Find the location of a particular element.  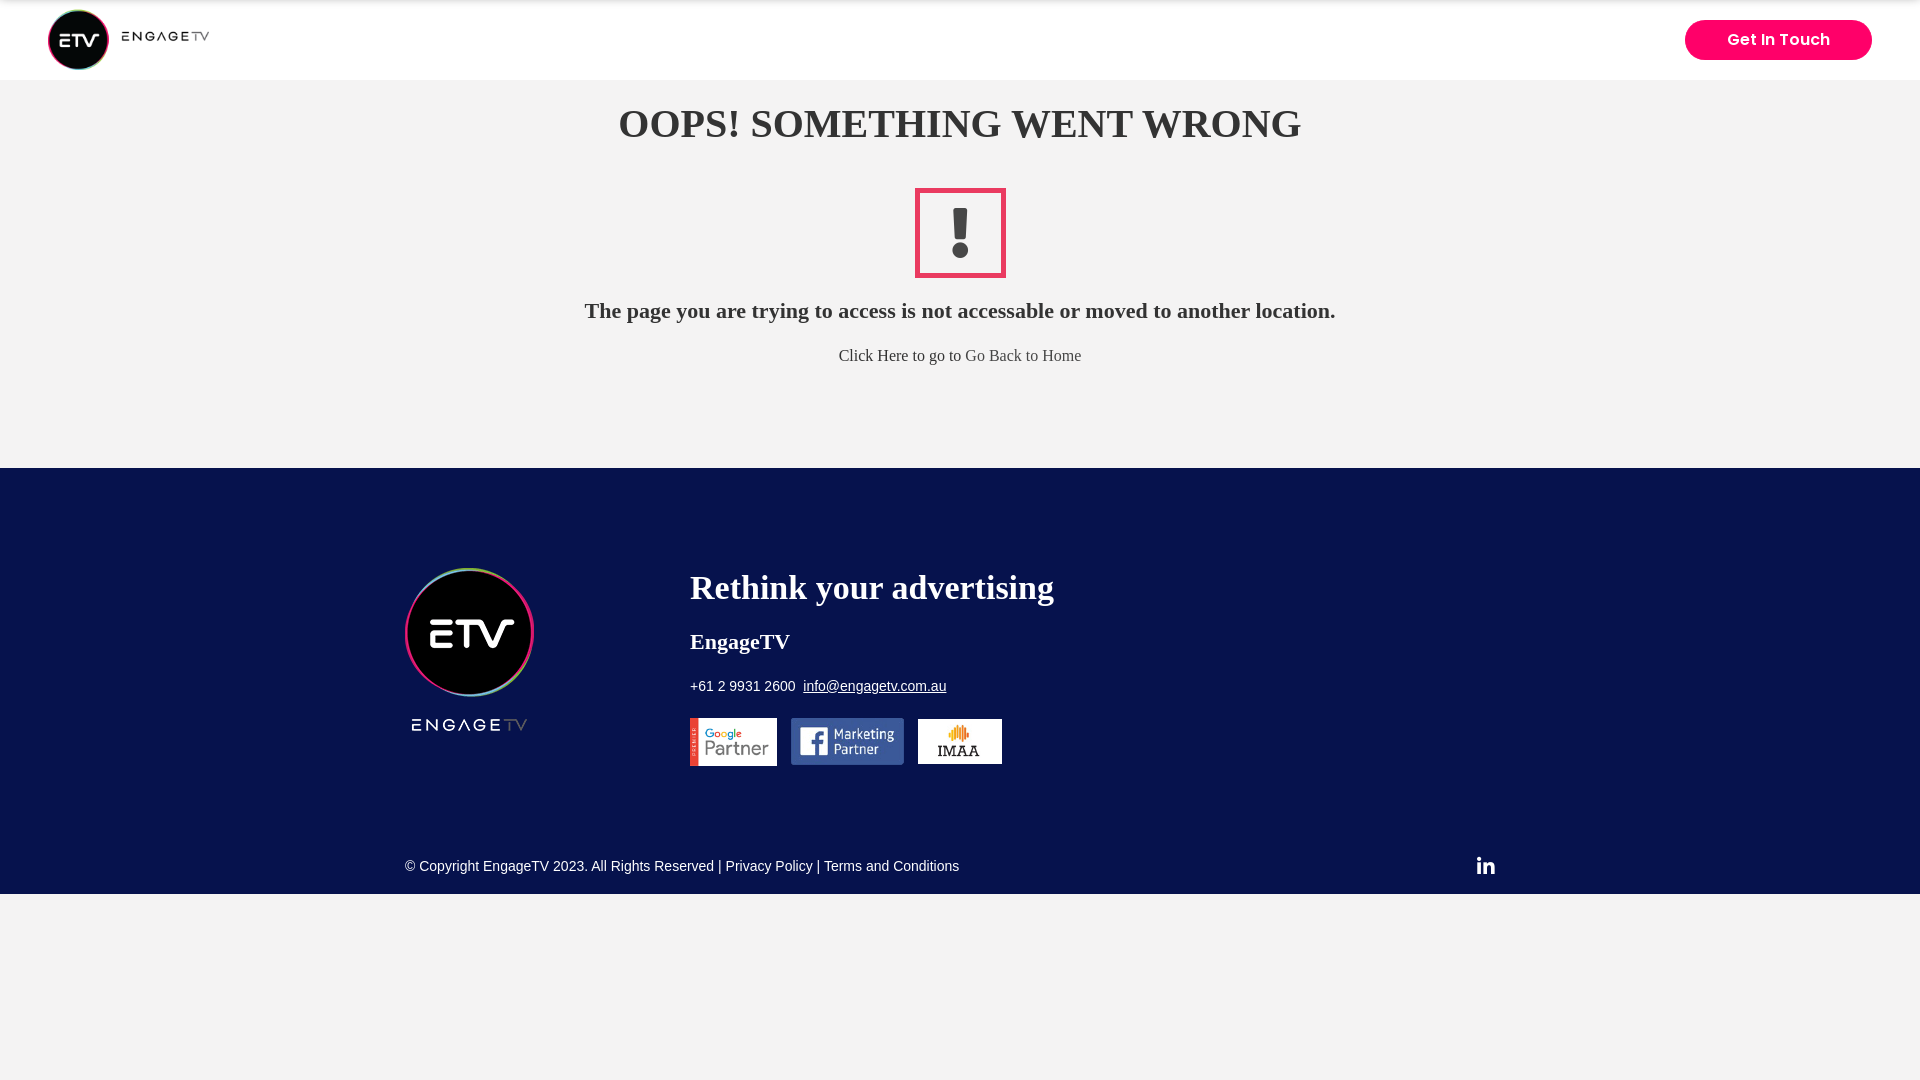

Get In Touch is located at coordinates (1778, 40).